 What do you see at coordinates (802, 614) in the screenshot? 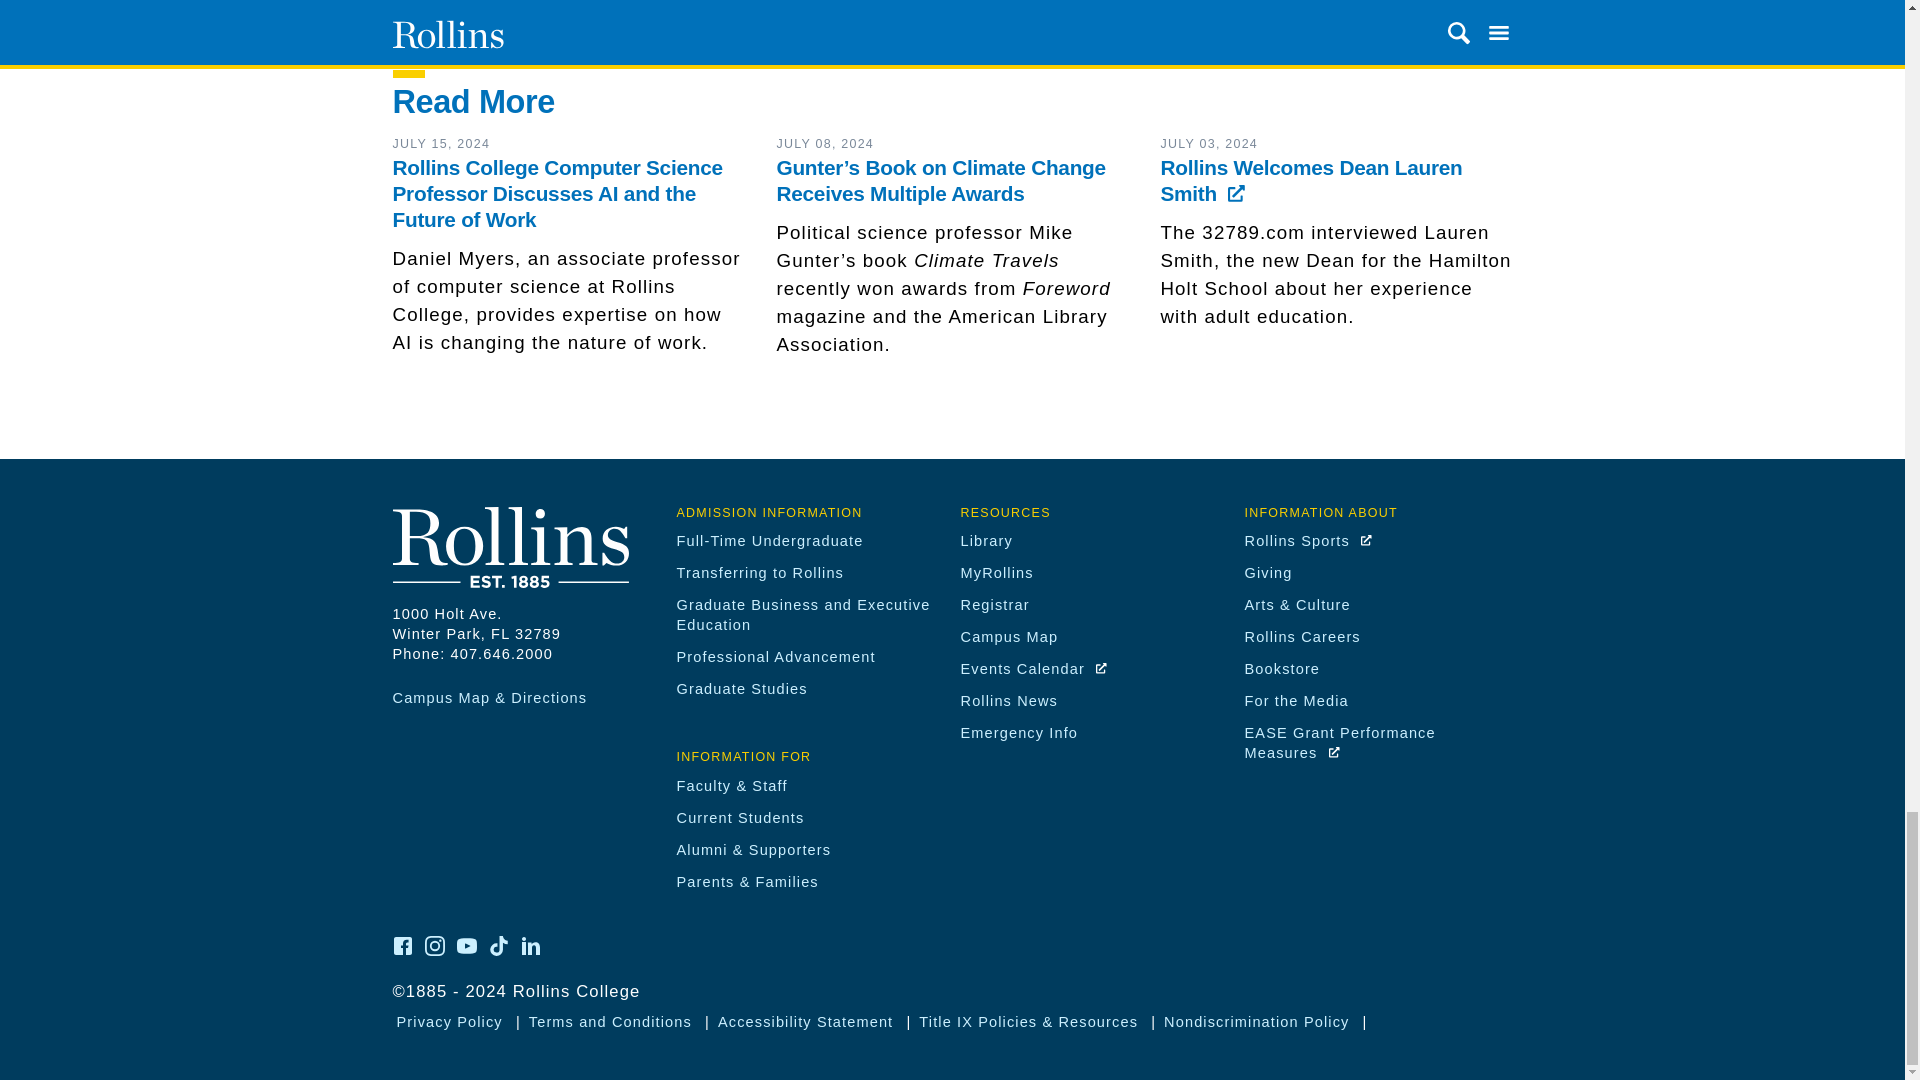
I see `Graduate Business and Executive Education` at bounding box center [802, 614].